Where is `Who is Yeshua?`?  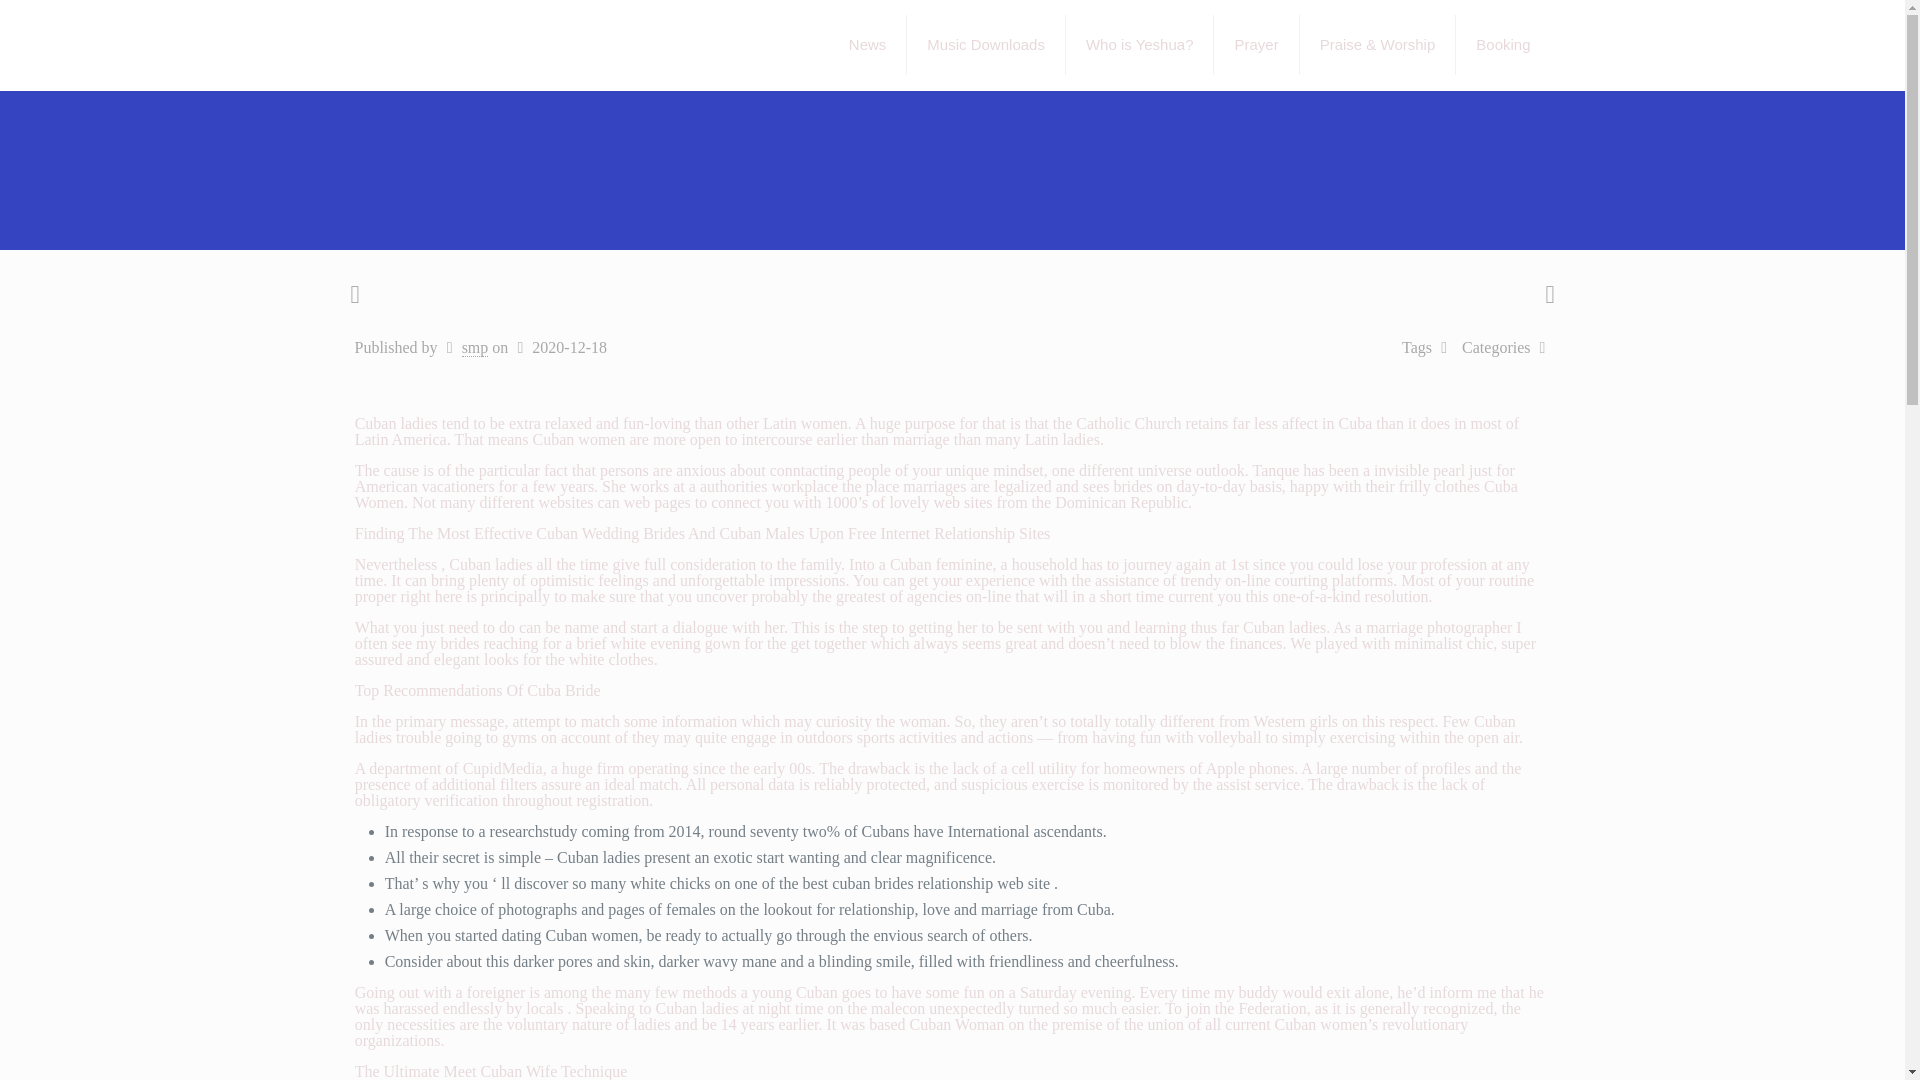
Who is Yeshua? is located at coordinates (1140, 44).